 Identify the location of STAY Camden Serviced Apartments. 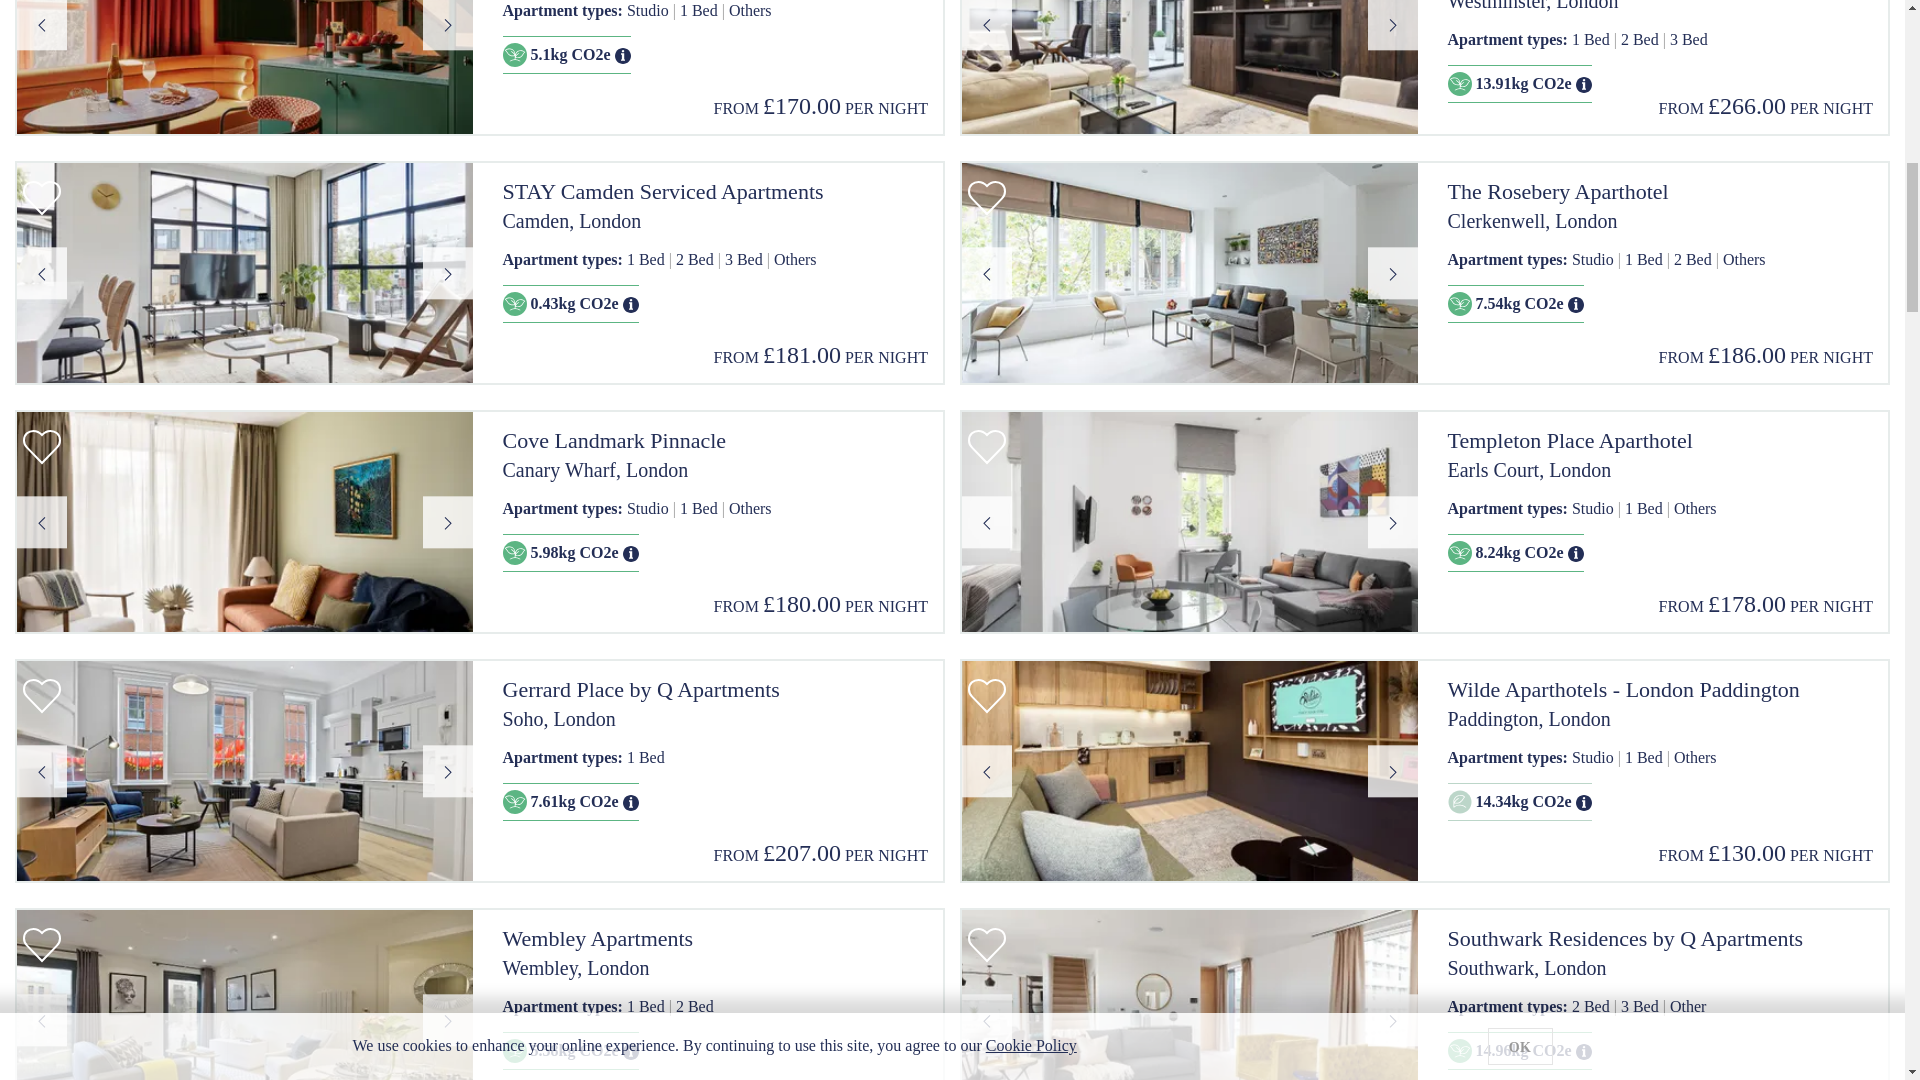
(714, 192).